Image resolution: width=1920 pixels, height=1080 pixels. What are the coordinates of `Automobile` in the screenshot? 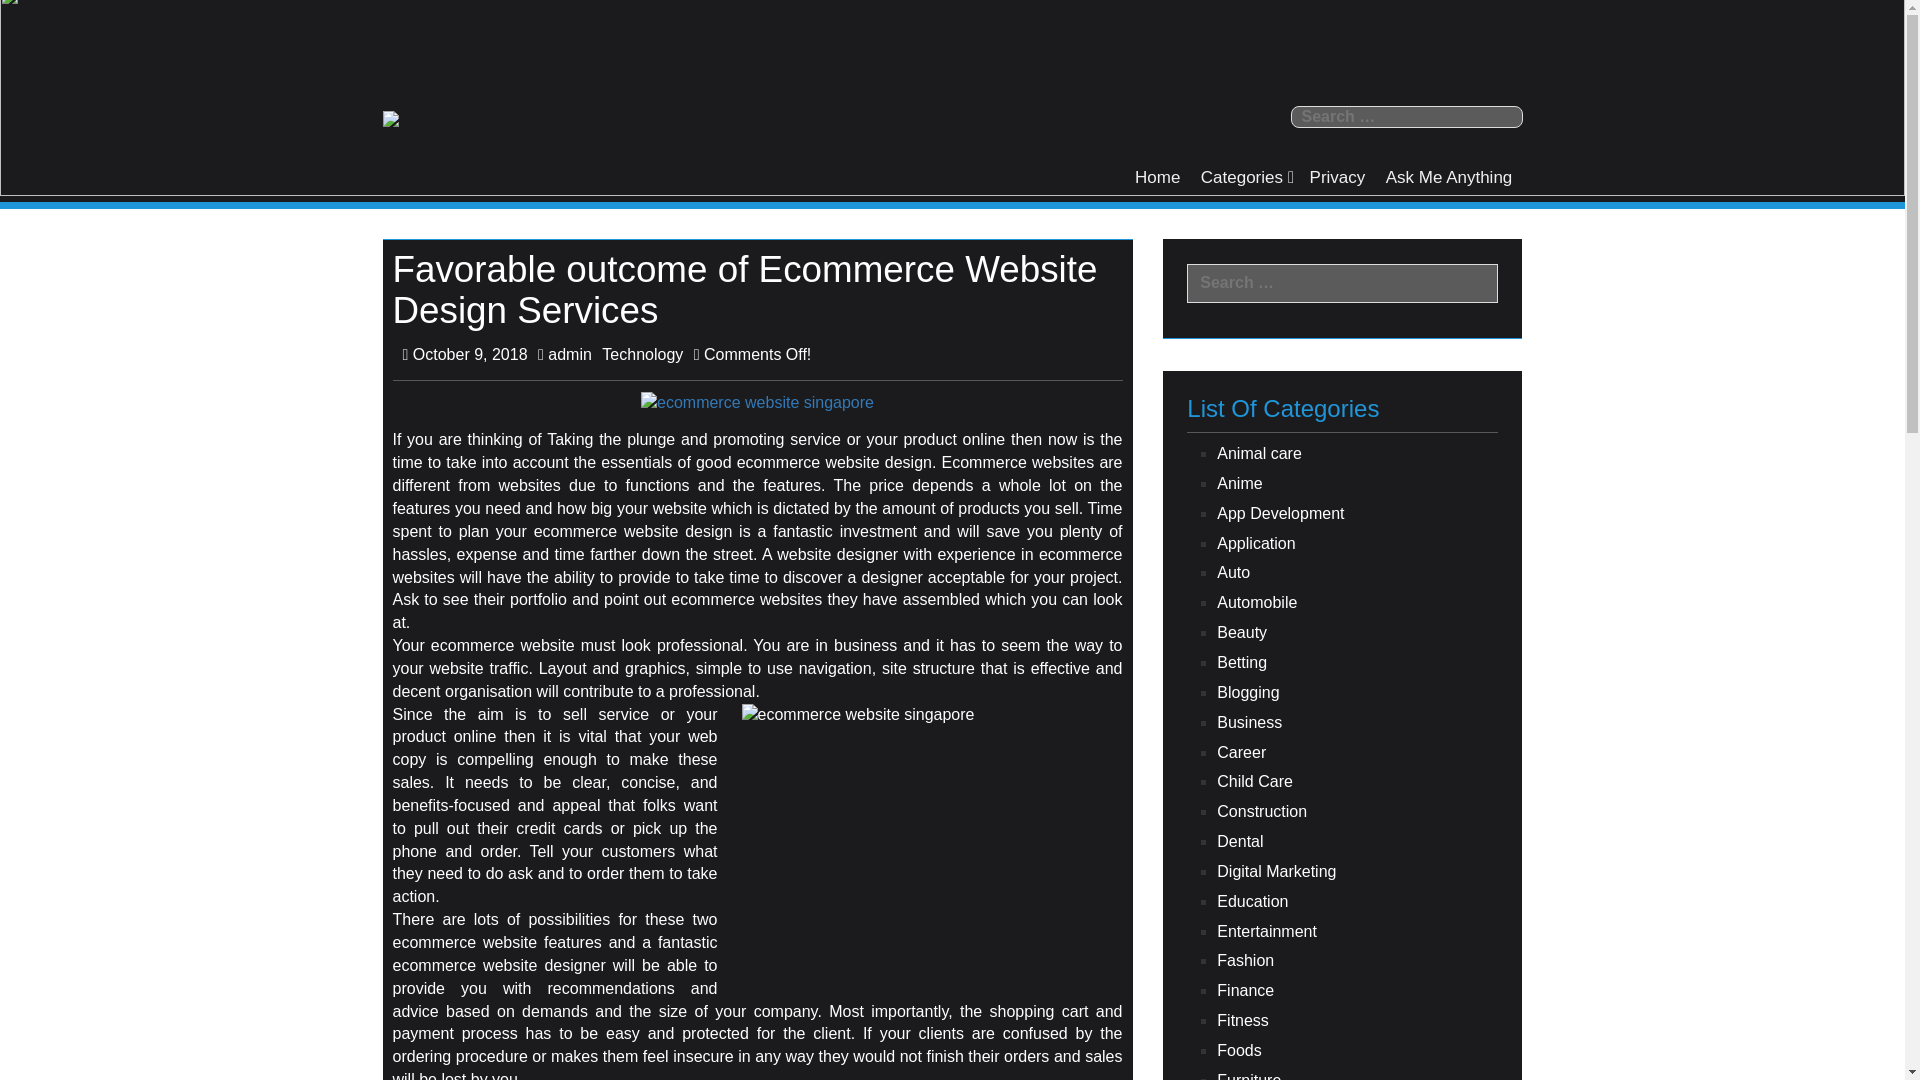 It's located at (1357, 602).